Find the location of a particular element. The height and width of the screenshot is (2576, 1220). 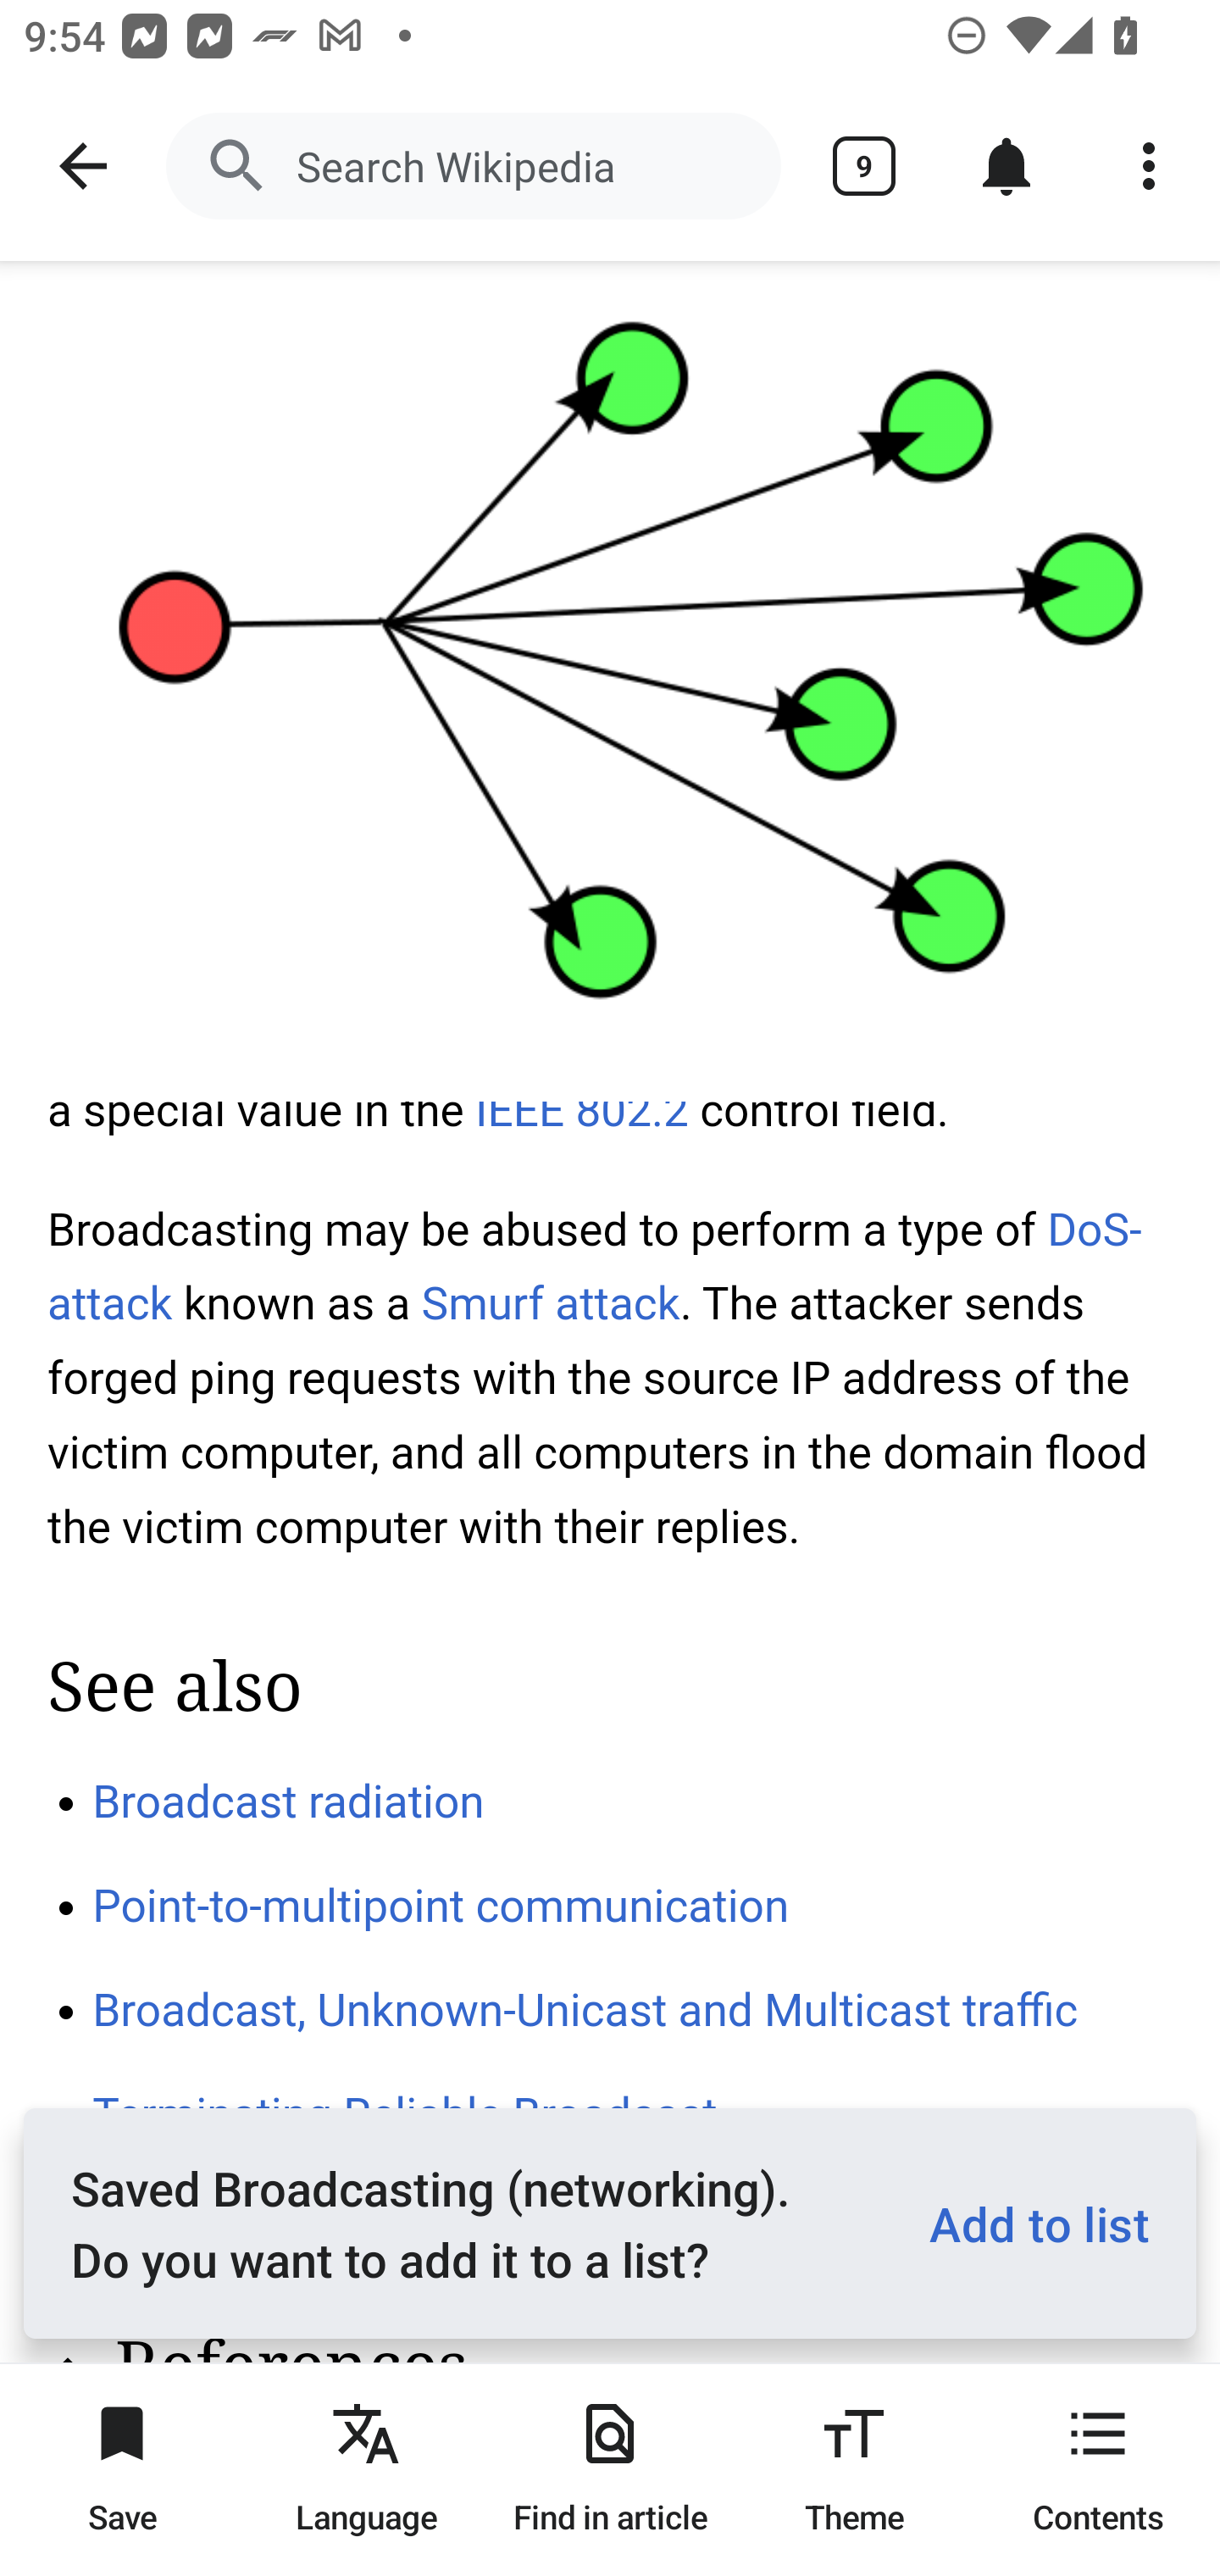

Navigate up is located at coordinates (83, 166).